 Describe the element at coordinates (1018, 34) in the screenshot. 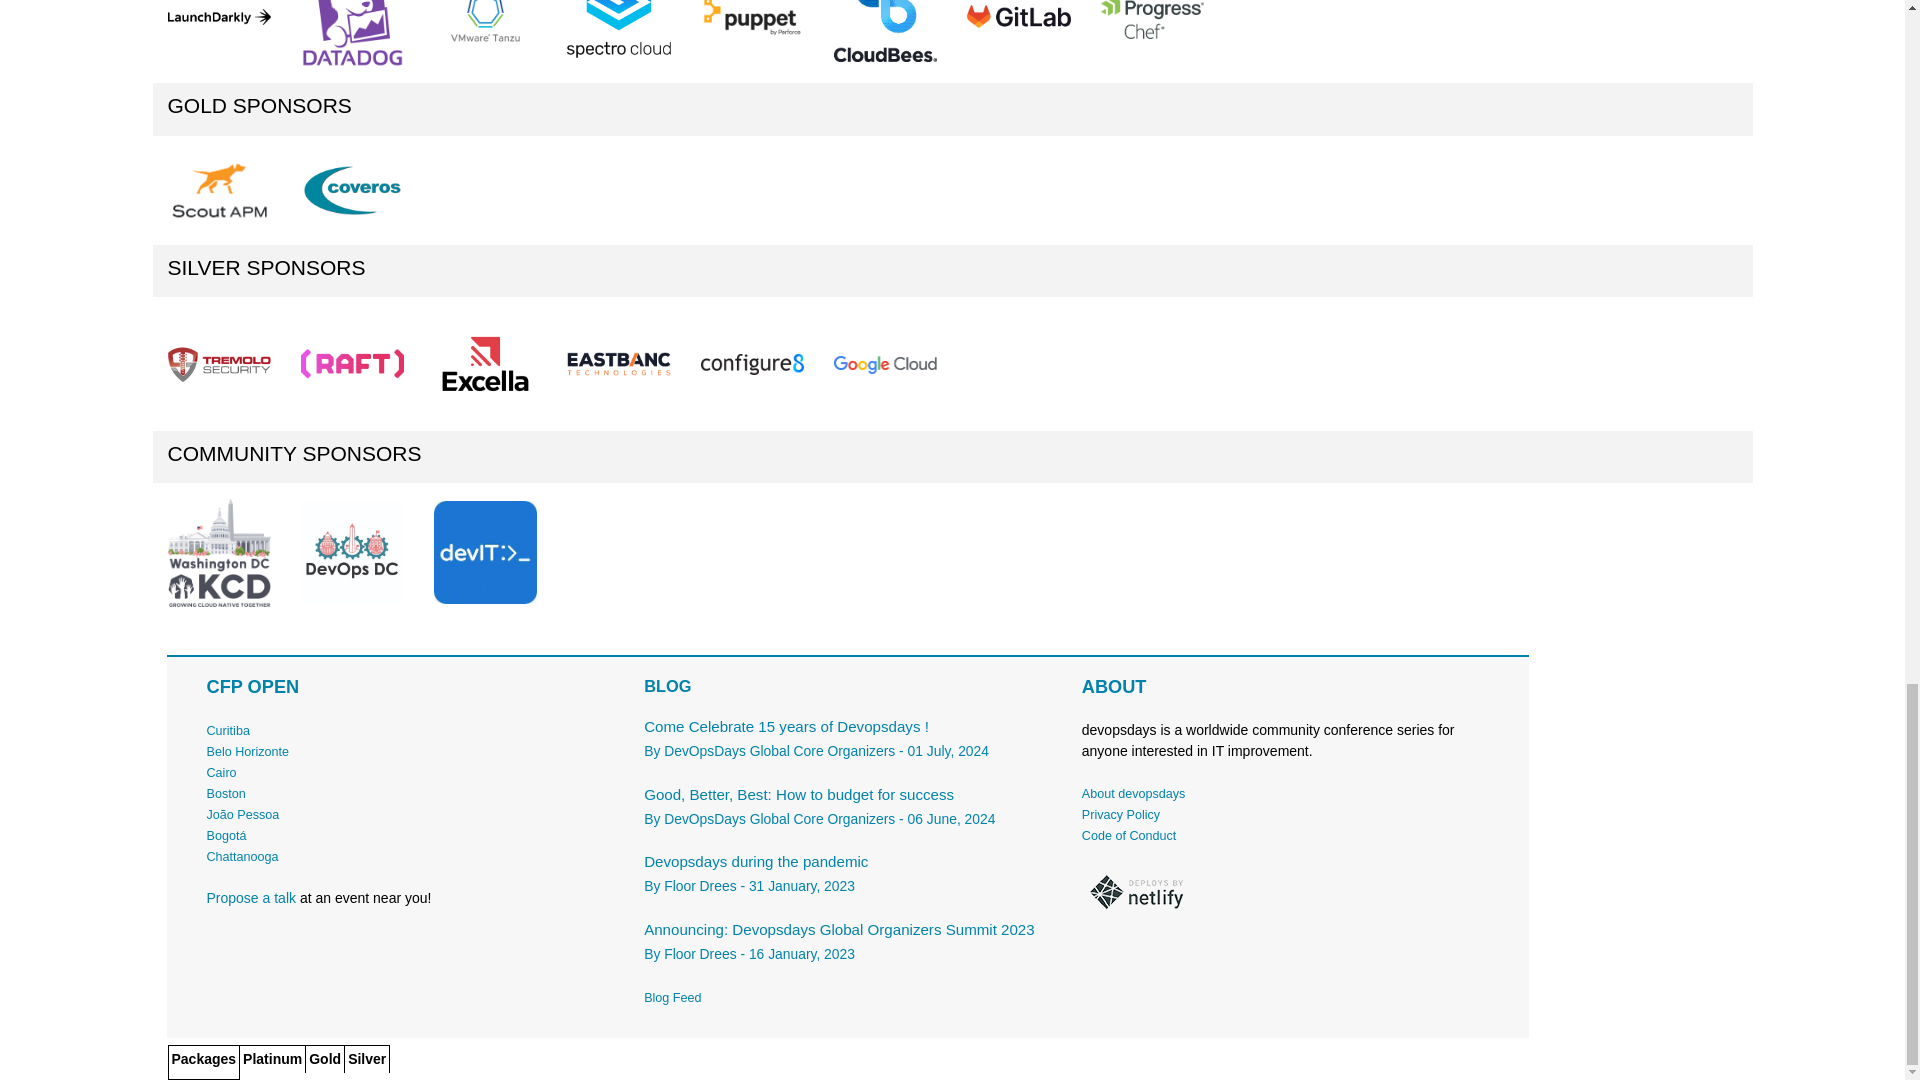

I see `GitLab` at that location.